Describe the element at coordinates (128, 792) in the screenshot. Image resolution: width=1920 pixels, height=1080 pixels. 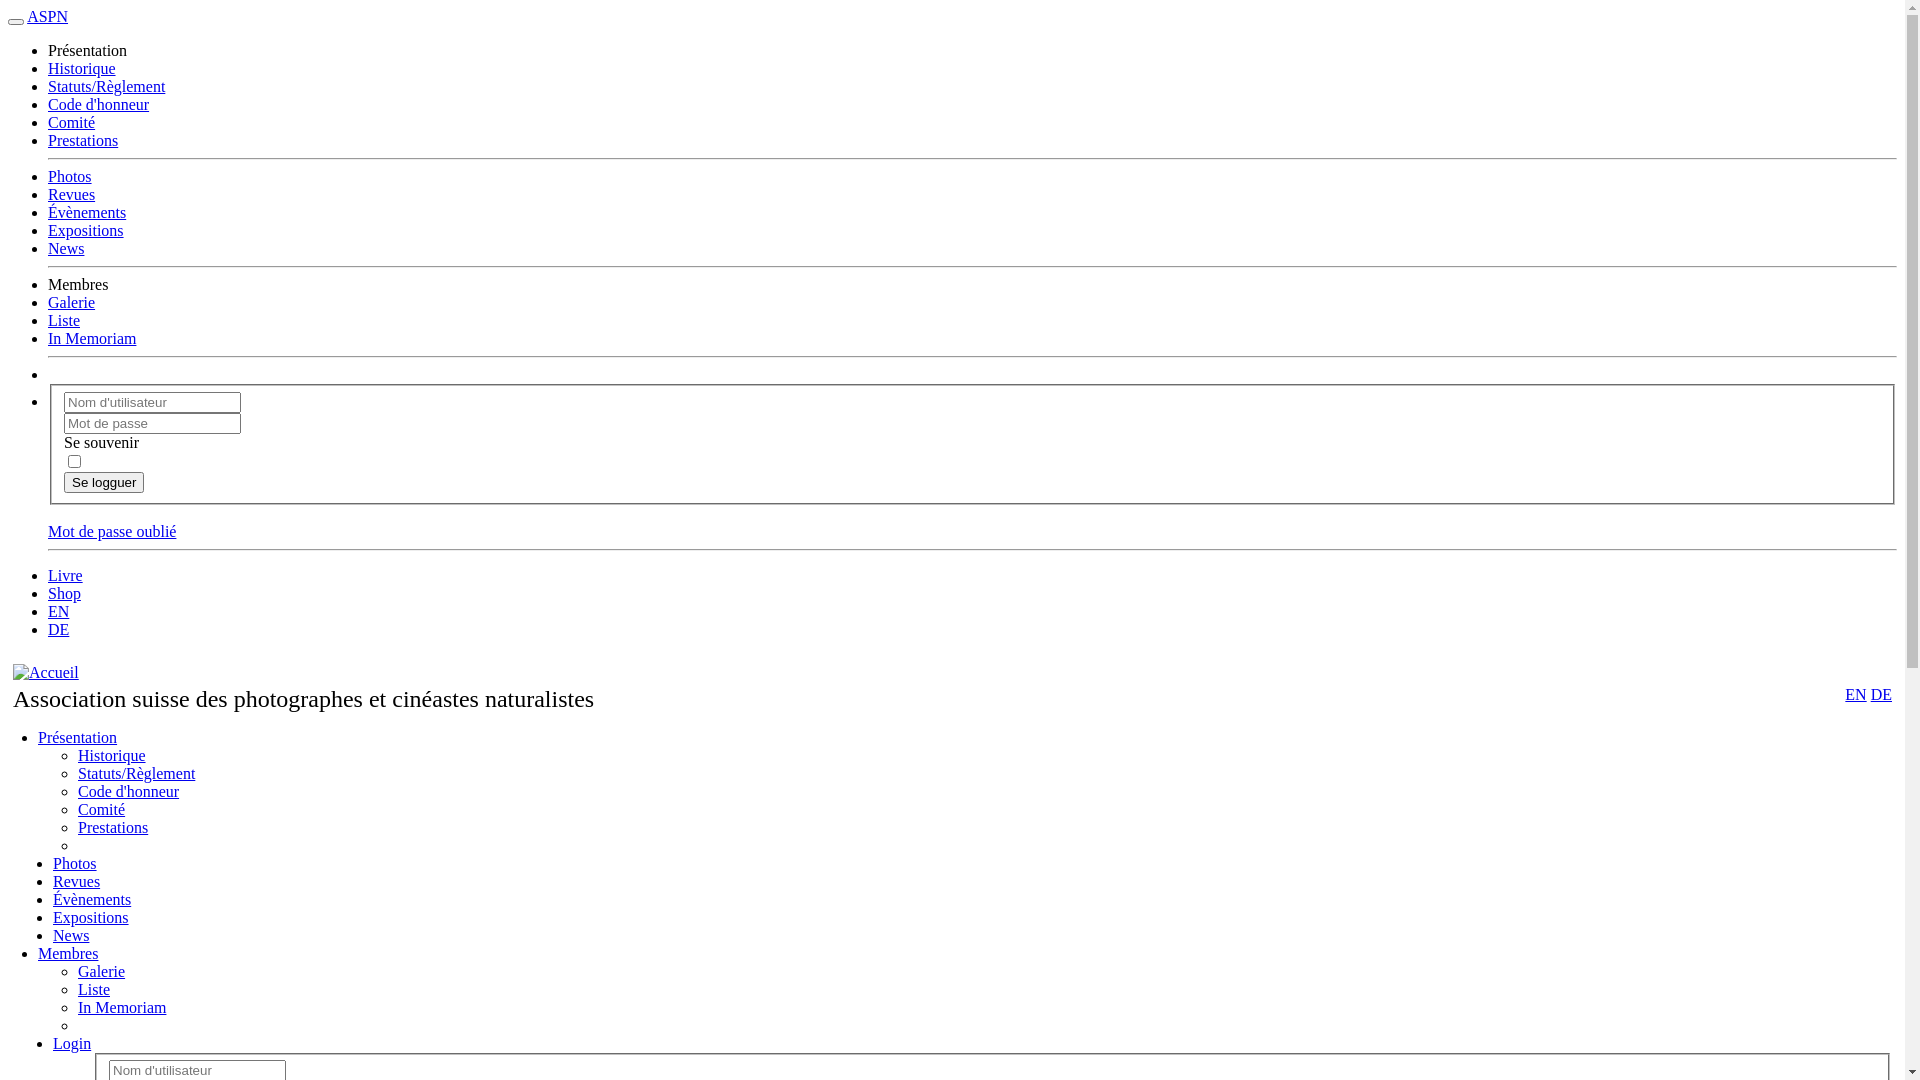
I see `Code d'honneur` at that location.